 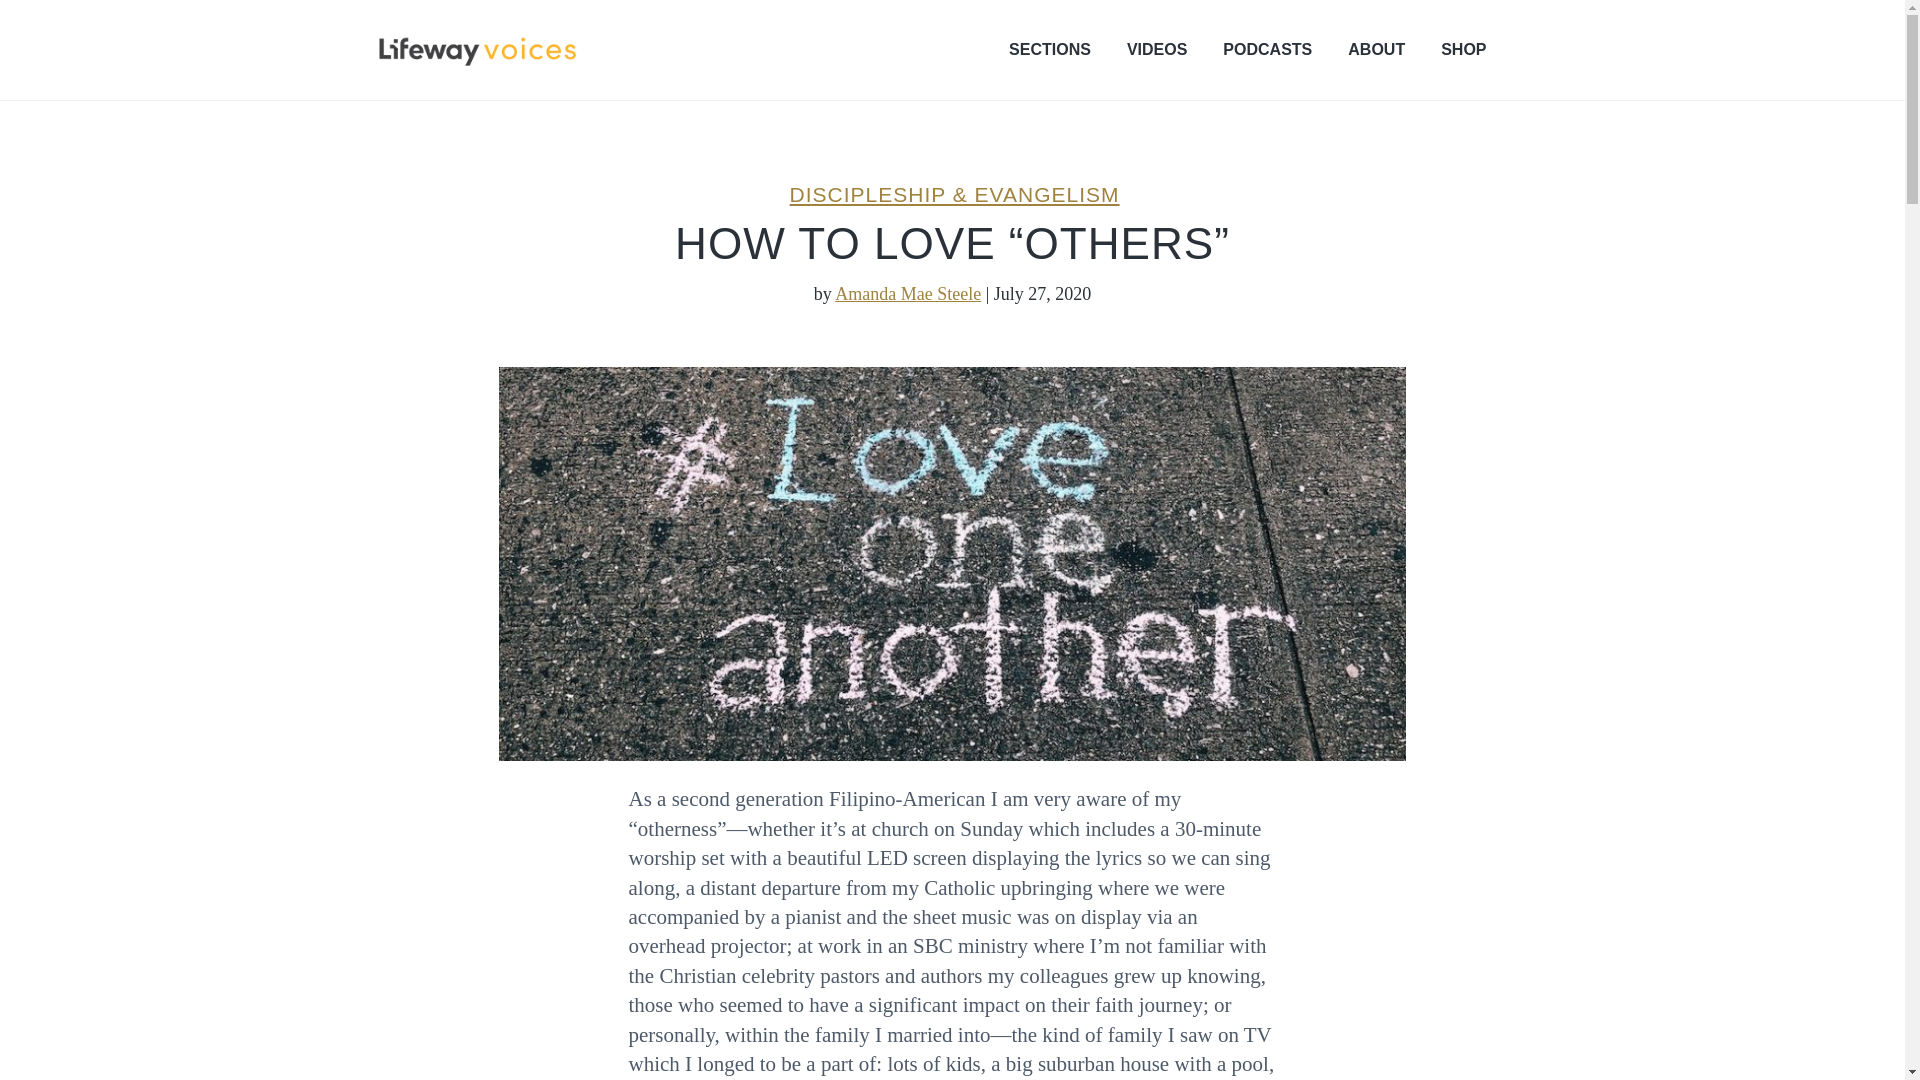 I want to click on ABOUT, so click(x=1376, y=49).